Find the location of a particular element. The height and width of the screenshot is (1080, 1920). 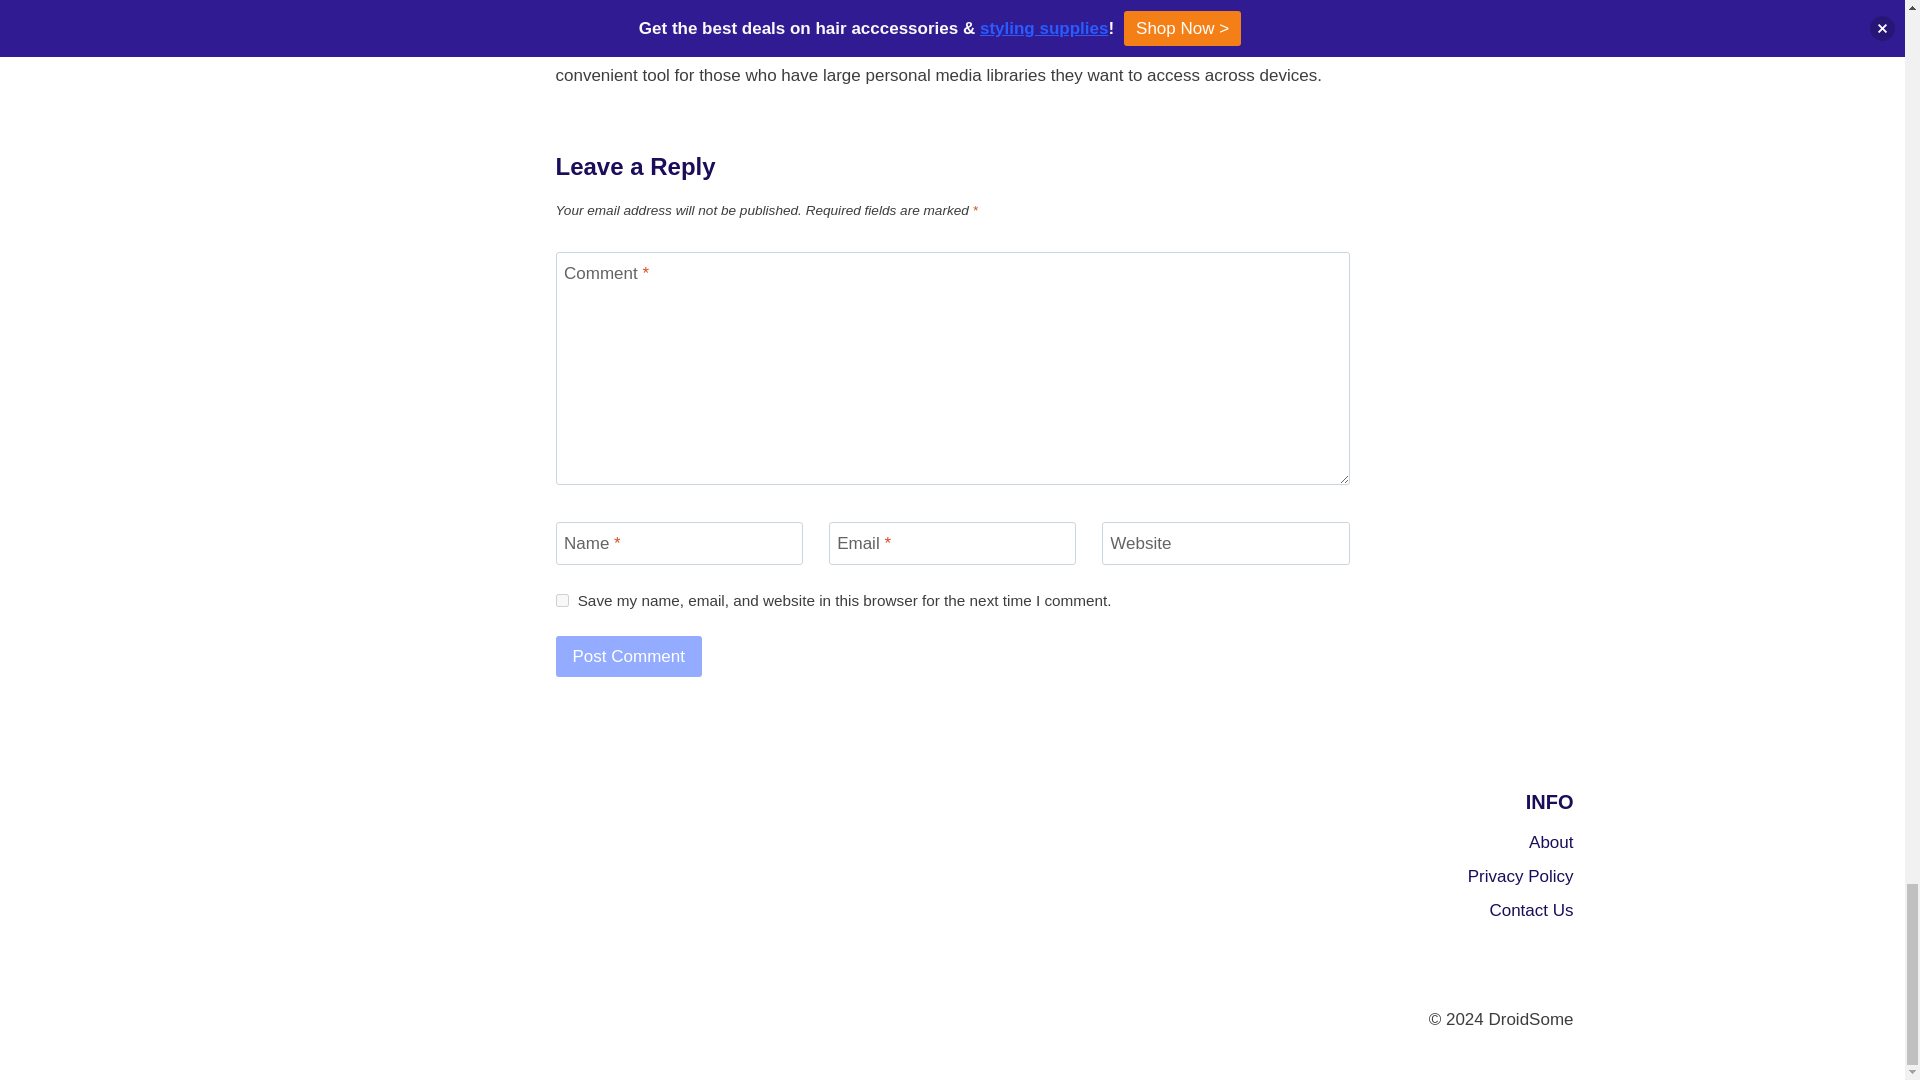

Privacy Policy is located at coordinates (1377, 878).